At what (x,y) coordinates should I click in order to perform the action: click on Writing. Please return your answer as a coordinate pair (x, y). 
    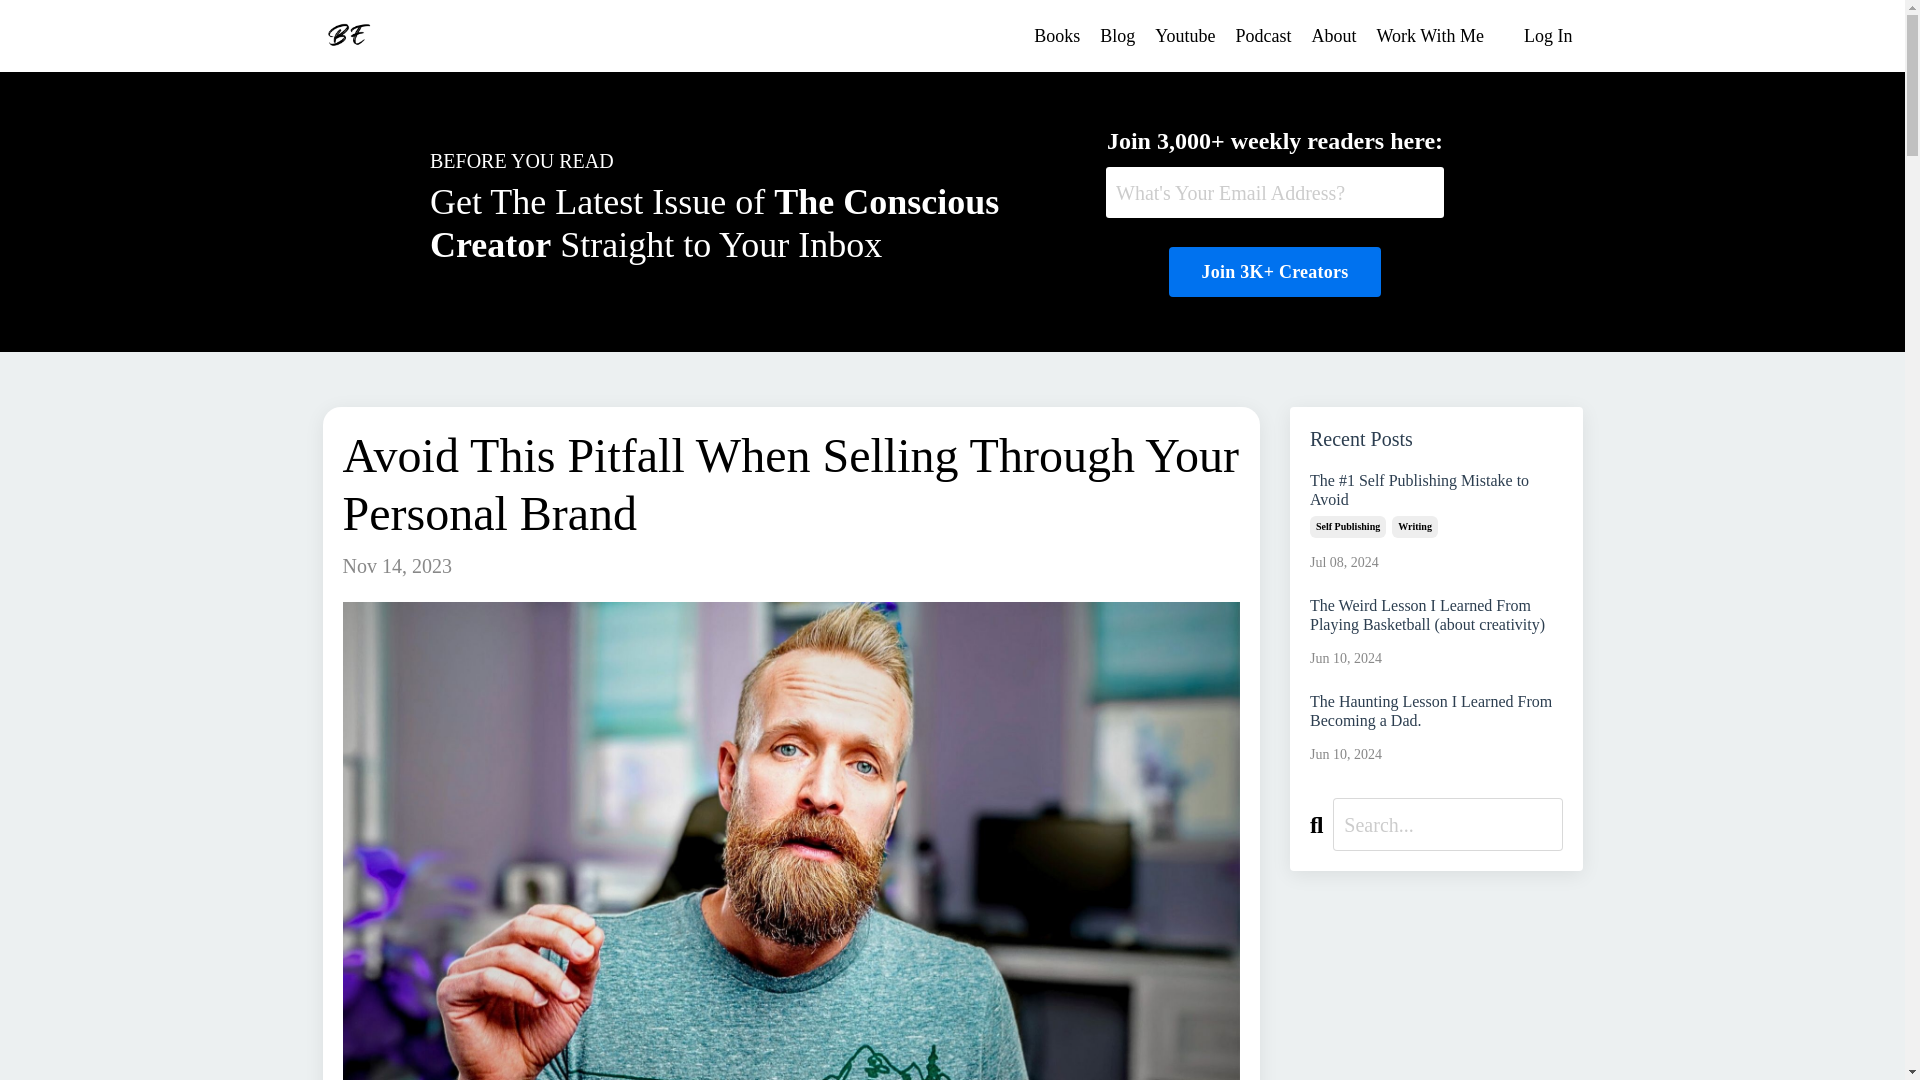
    Looking at the image, I should click on (1415, 526).